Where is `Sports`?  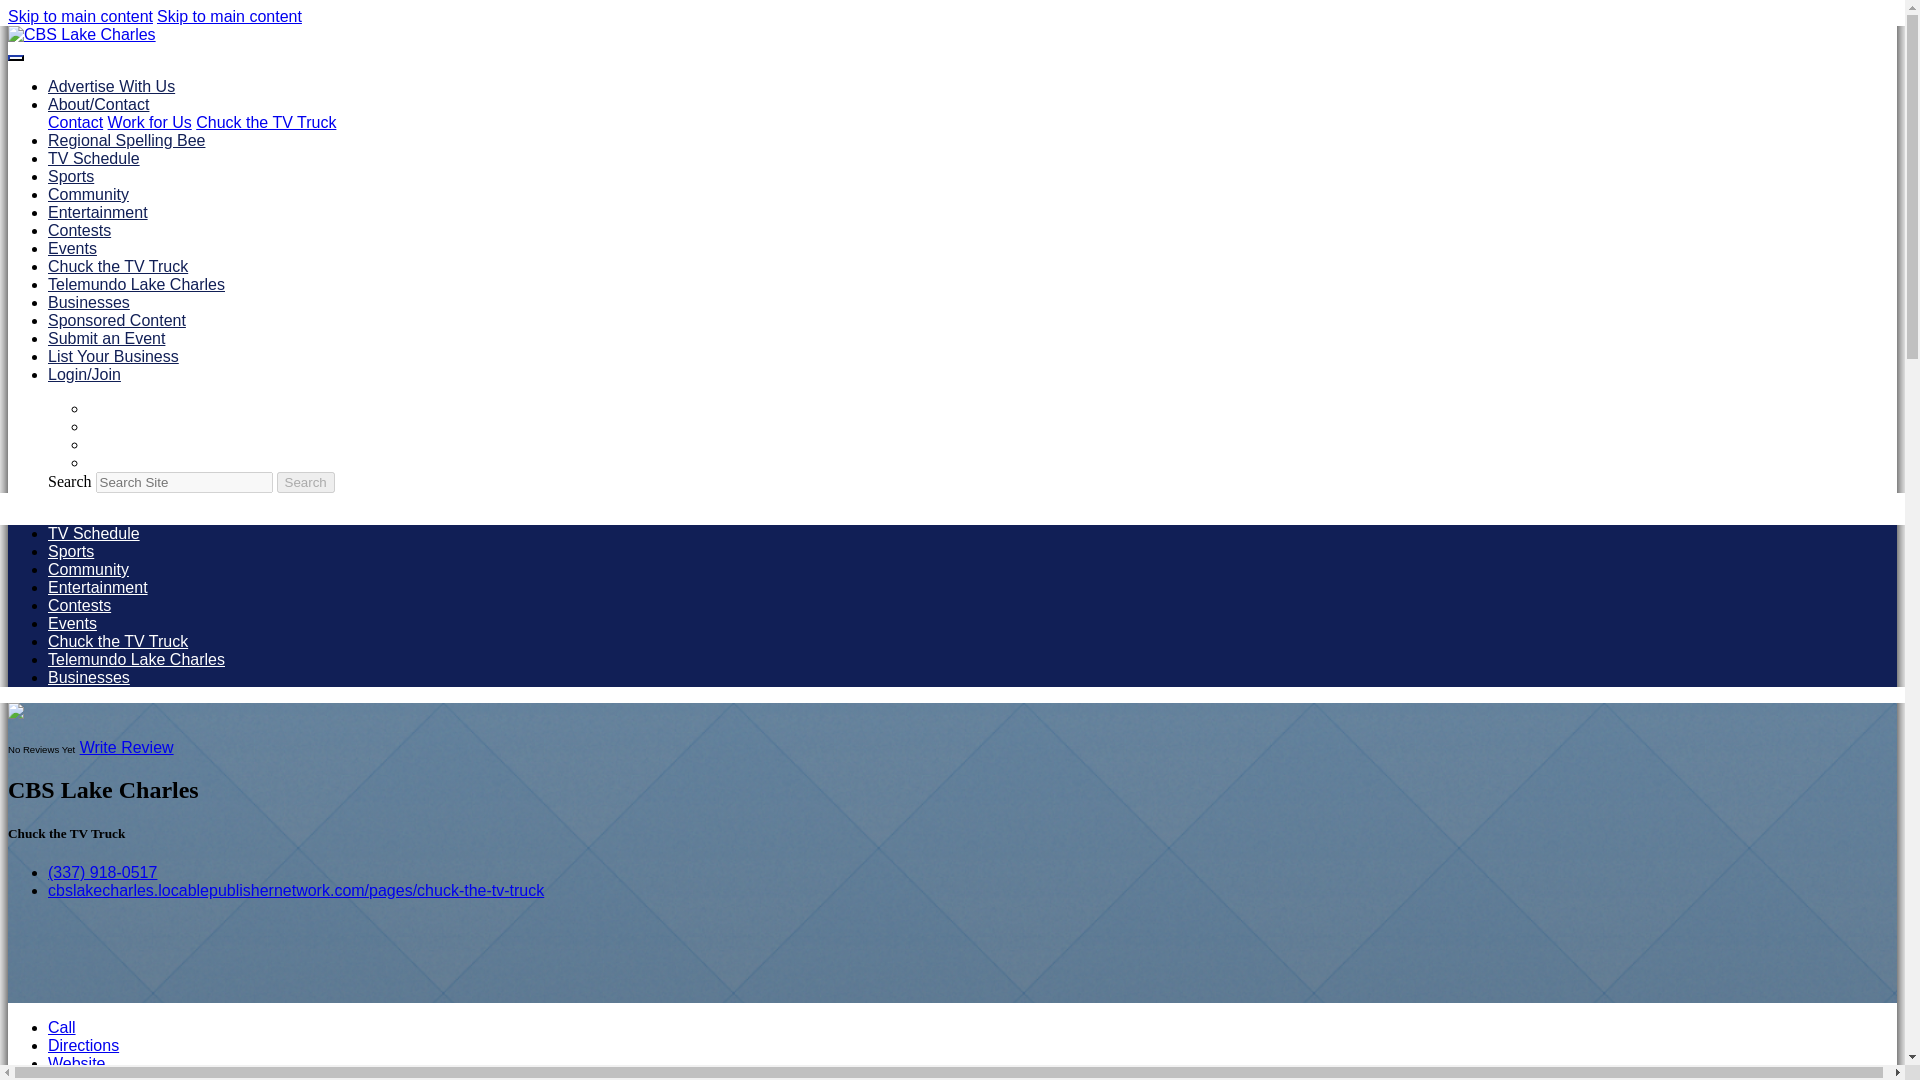 Sports is located at coordinates (71, 552).